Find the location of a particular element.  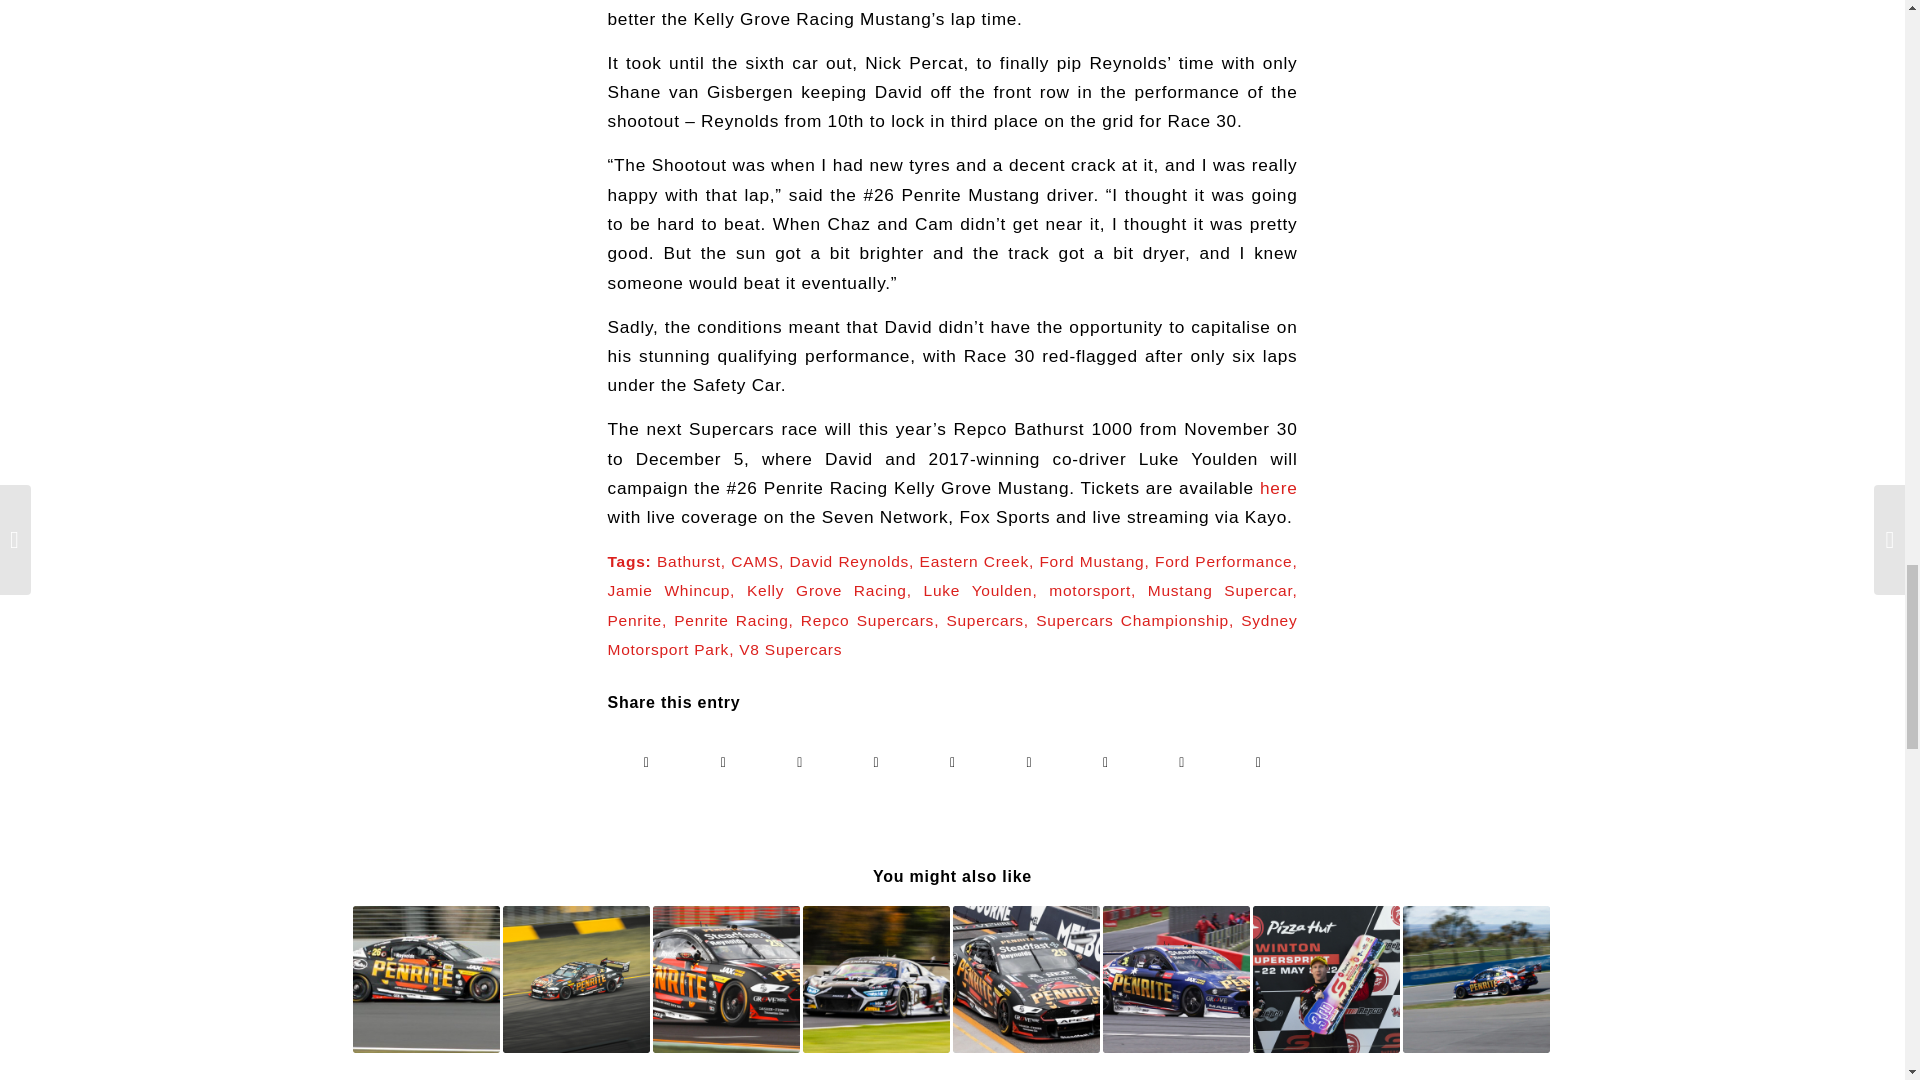

Penrite Racing is located at coordinates (730, 620).